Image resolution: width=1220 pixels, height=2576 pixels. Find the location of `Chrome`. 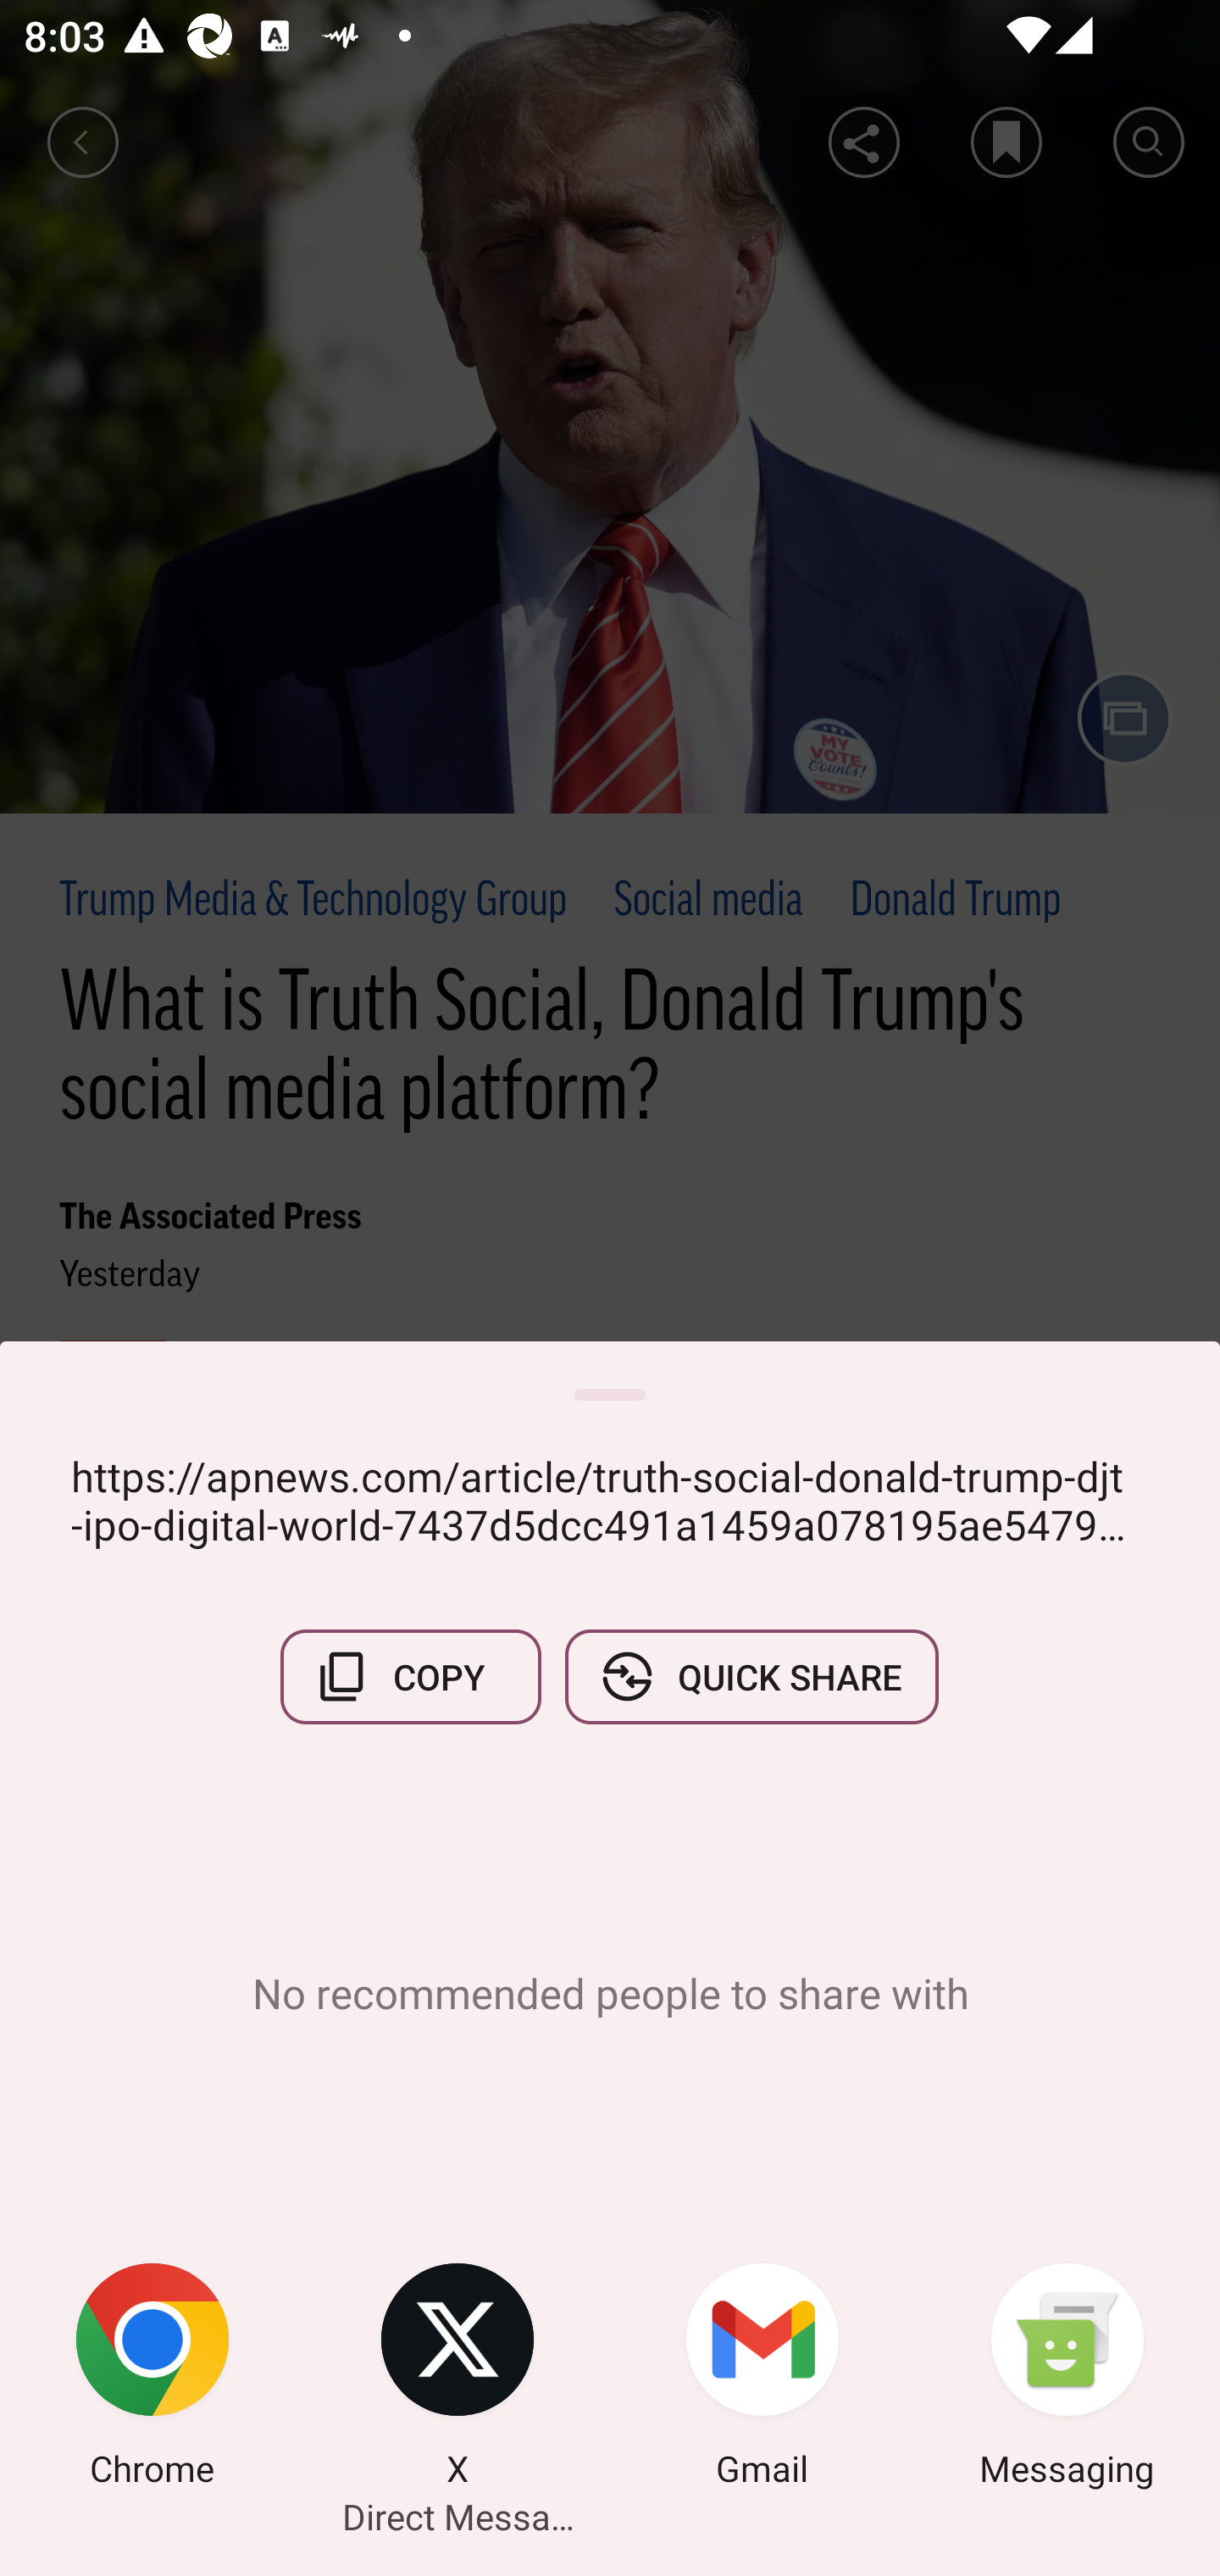

Chrome is located at coordinates (152, 2379).